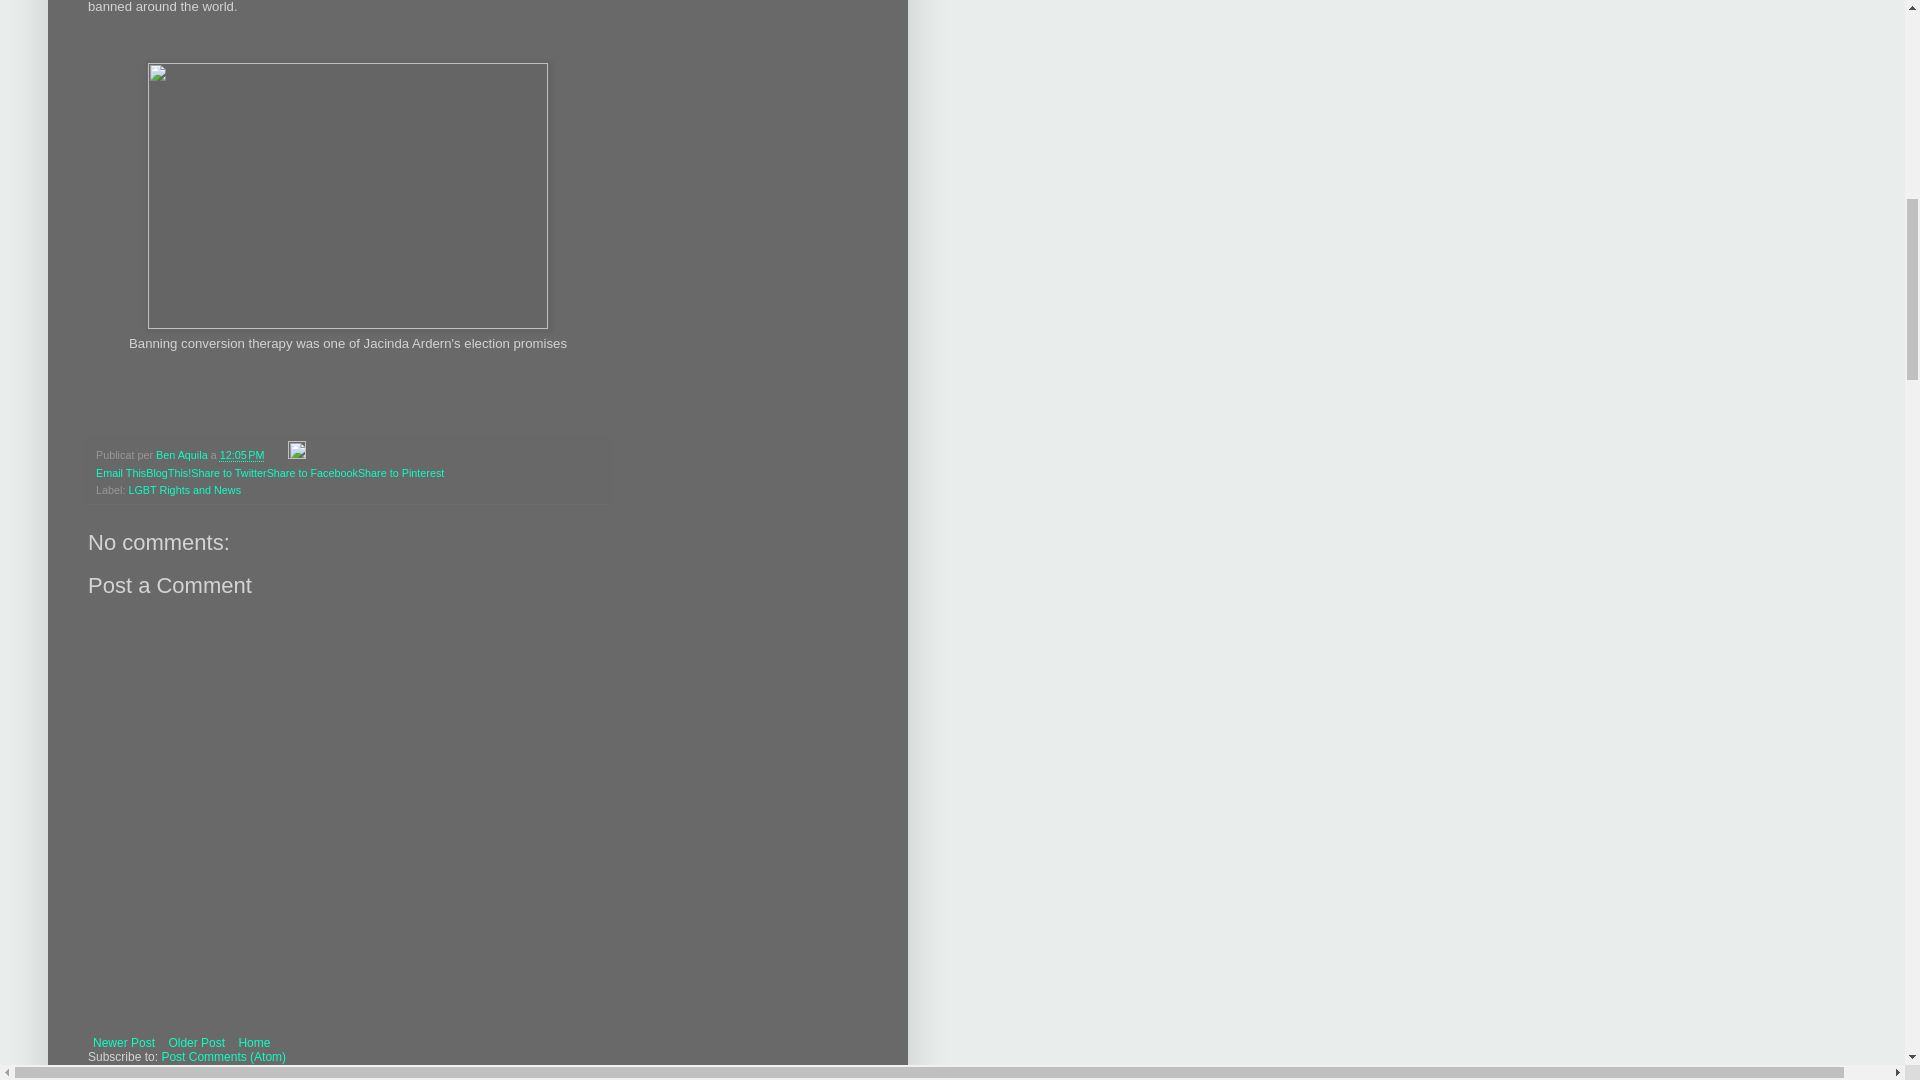 This screenshot has height=1080, width=1920. Describe the element at coordinates (253, 1043) in the screenshot. I see `Home` at that location.